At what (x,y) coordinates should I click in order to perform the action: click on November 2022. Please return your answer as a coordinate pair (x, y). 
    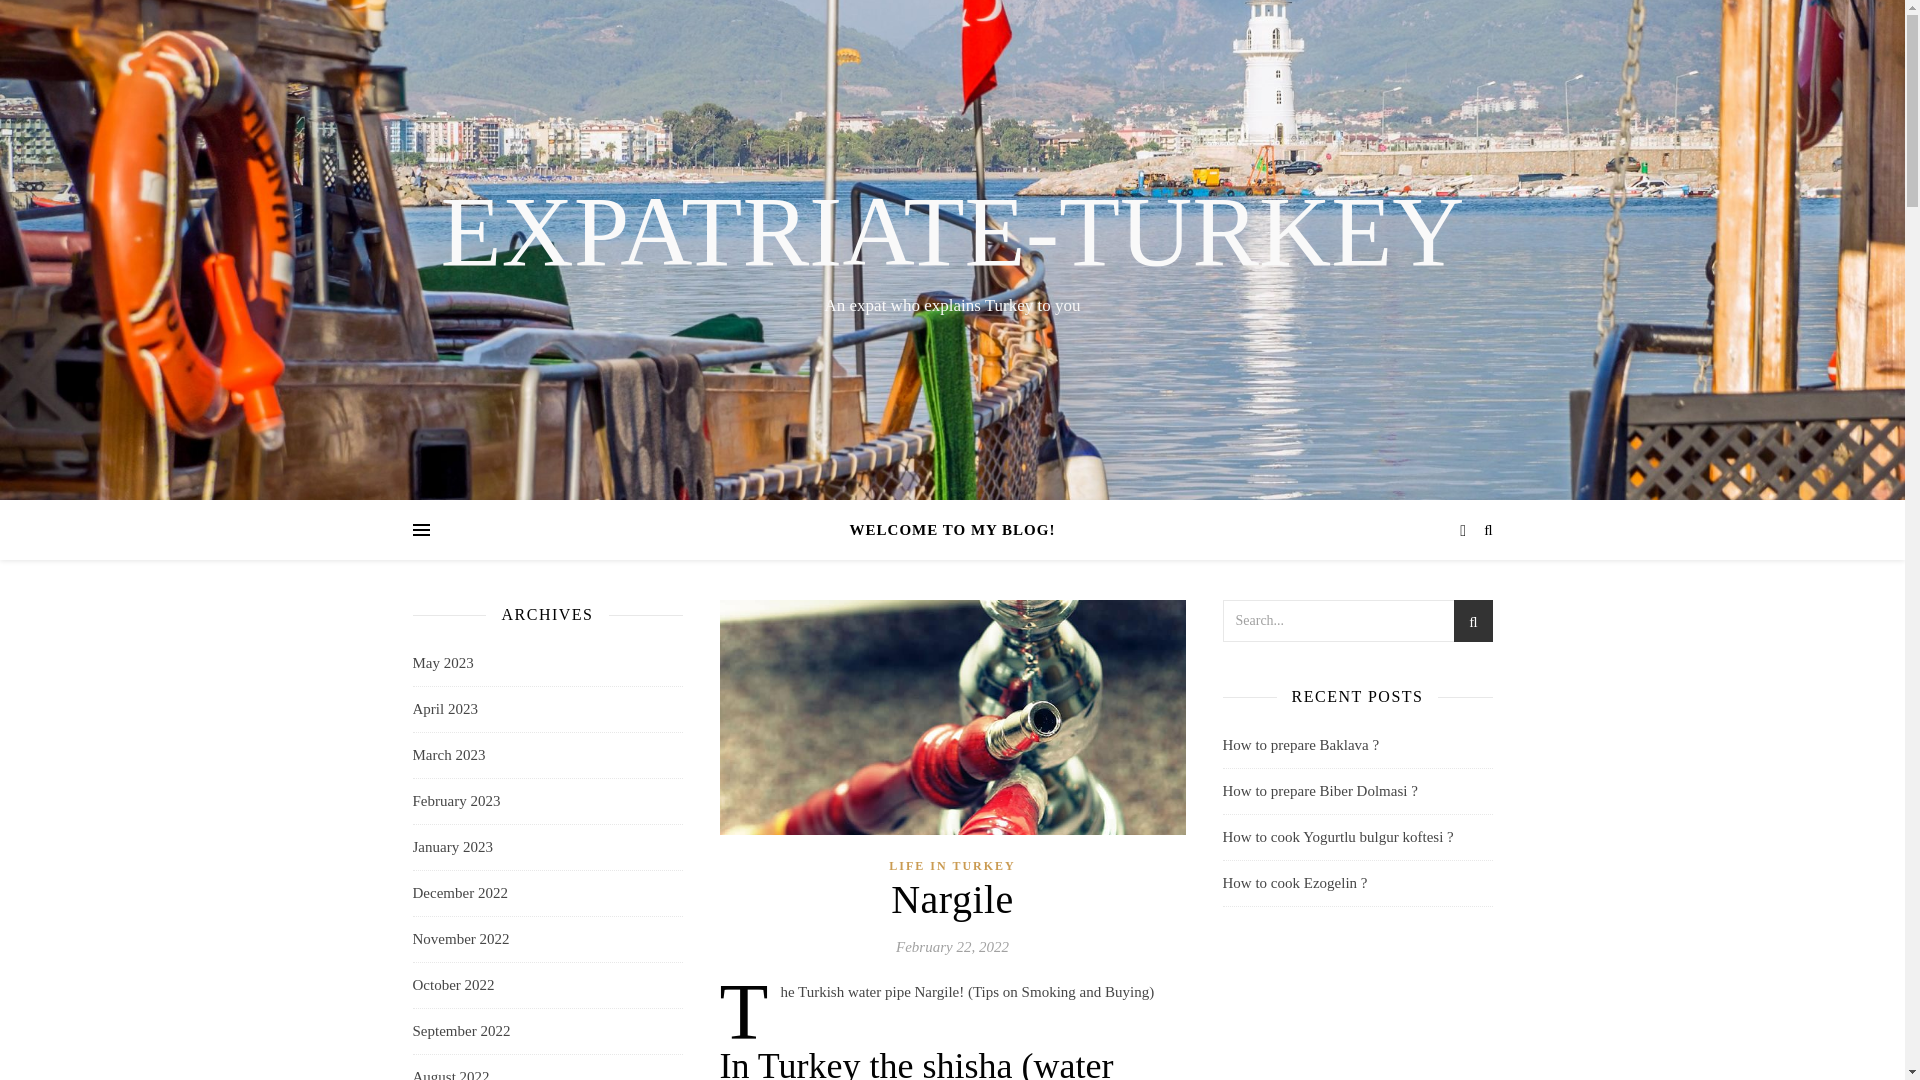
    Looking at the image, I should click on (460, 939).